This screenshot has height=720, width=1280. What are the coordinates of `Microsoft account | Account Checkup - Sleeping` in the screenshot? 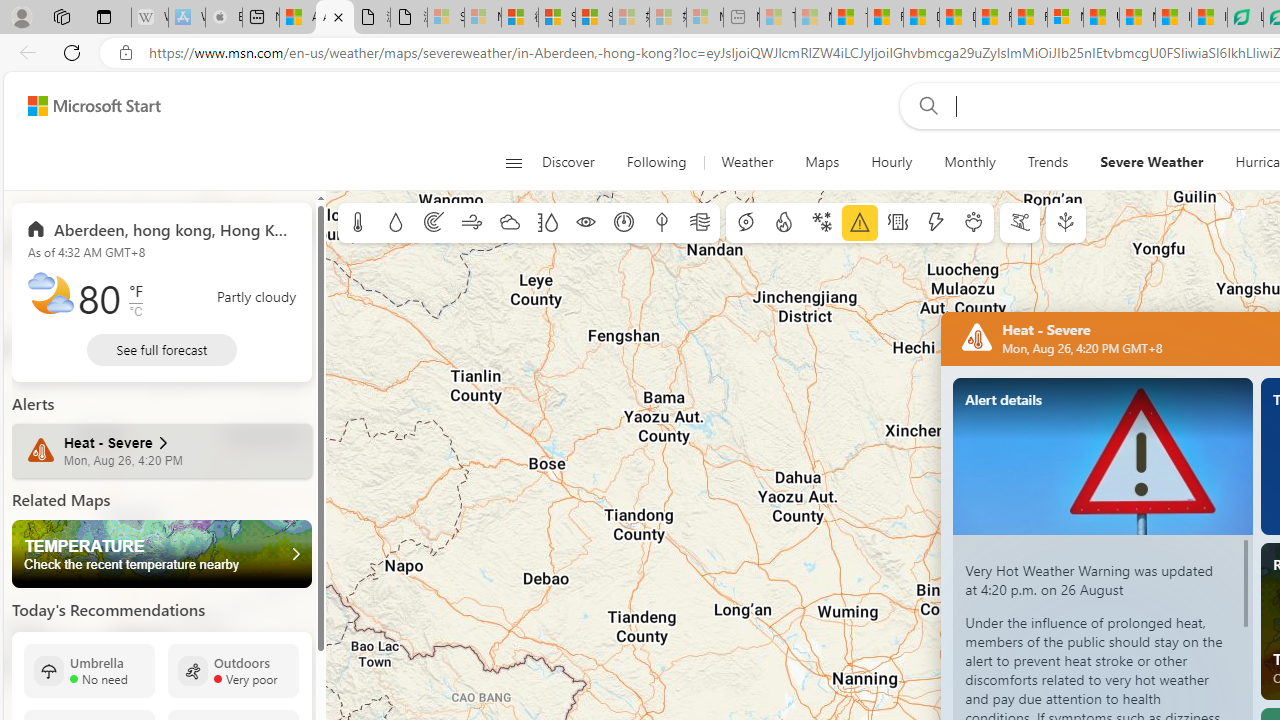 It's located at (705, 18).